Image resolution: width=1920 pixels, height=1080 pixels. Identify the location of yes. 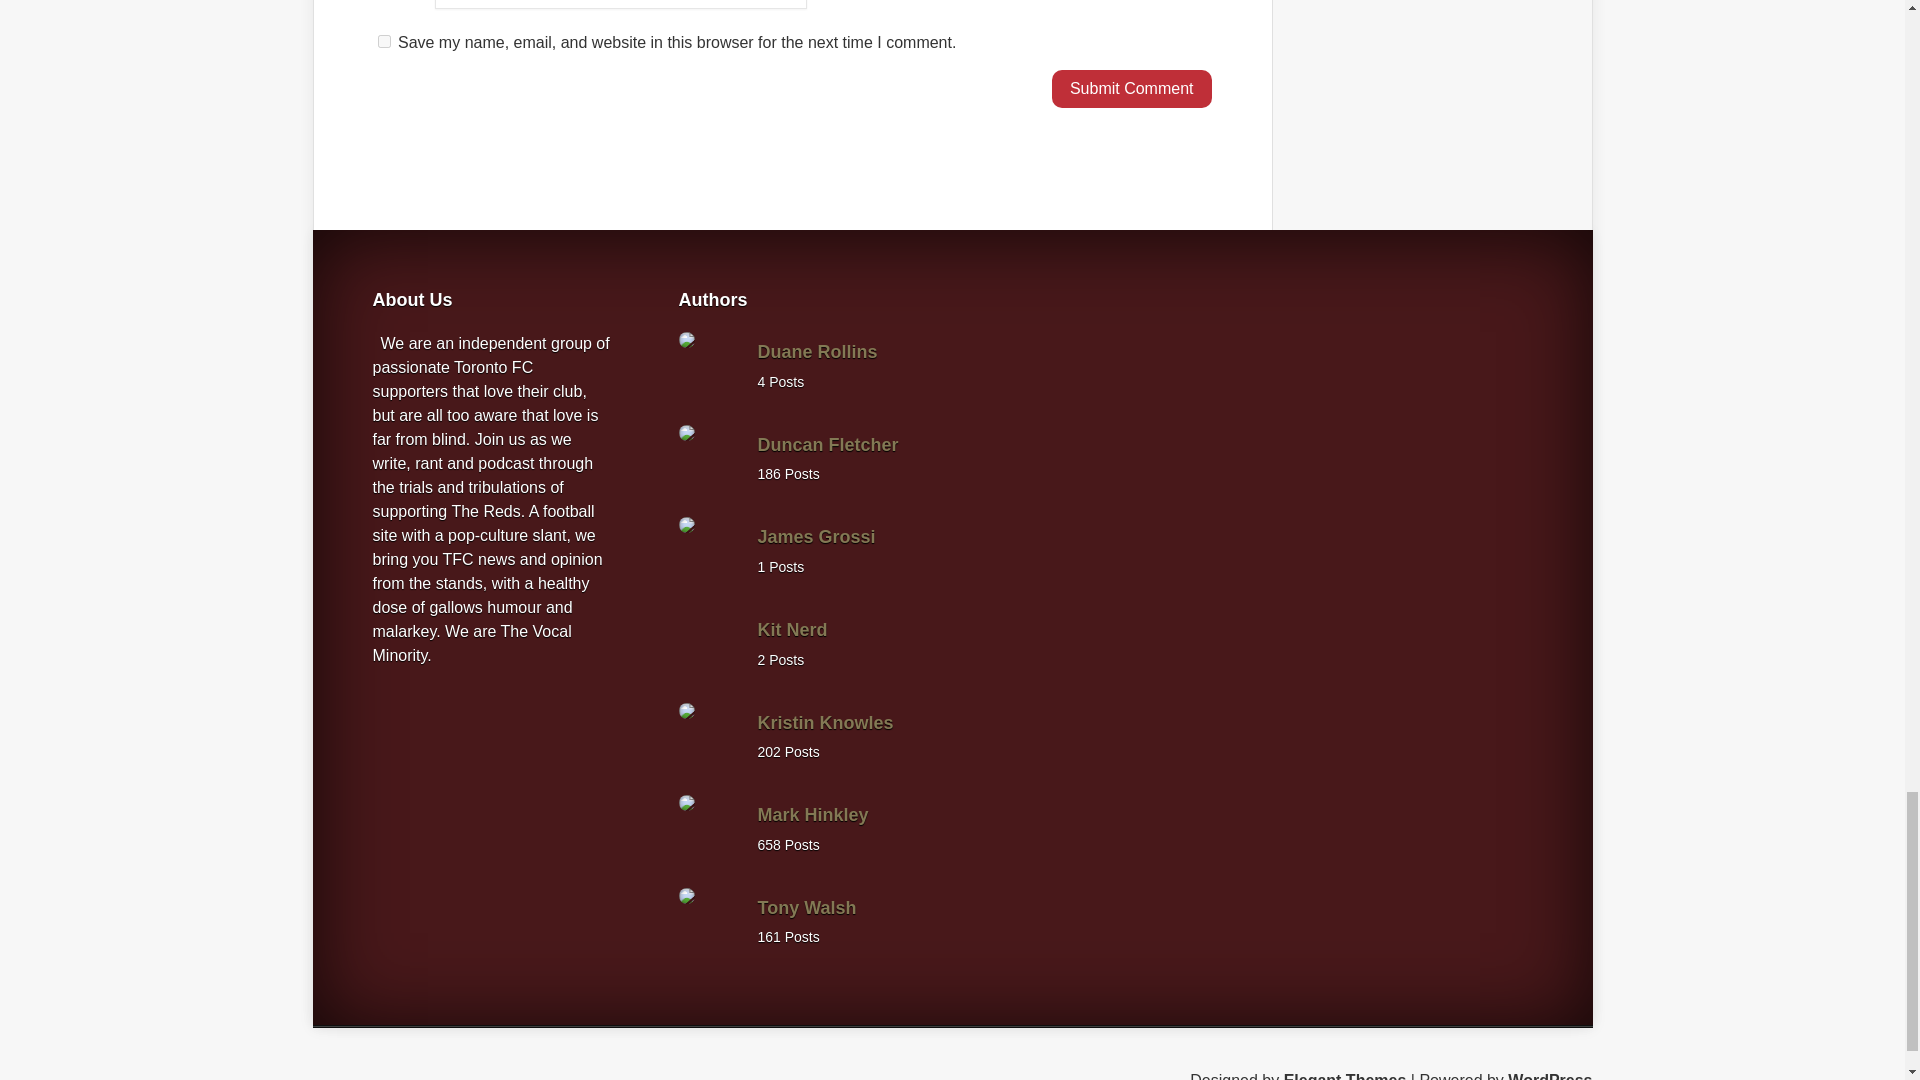
(384, 40).